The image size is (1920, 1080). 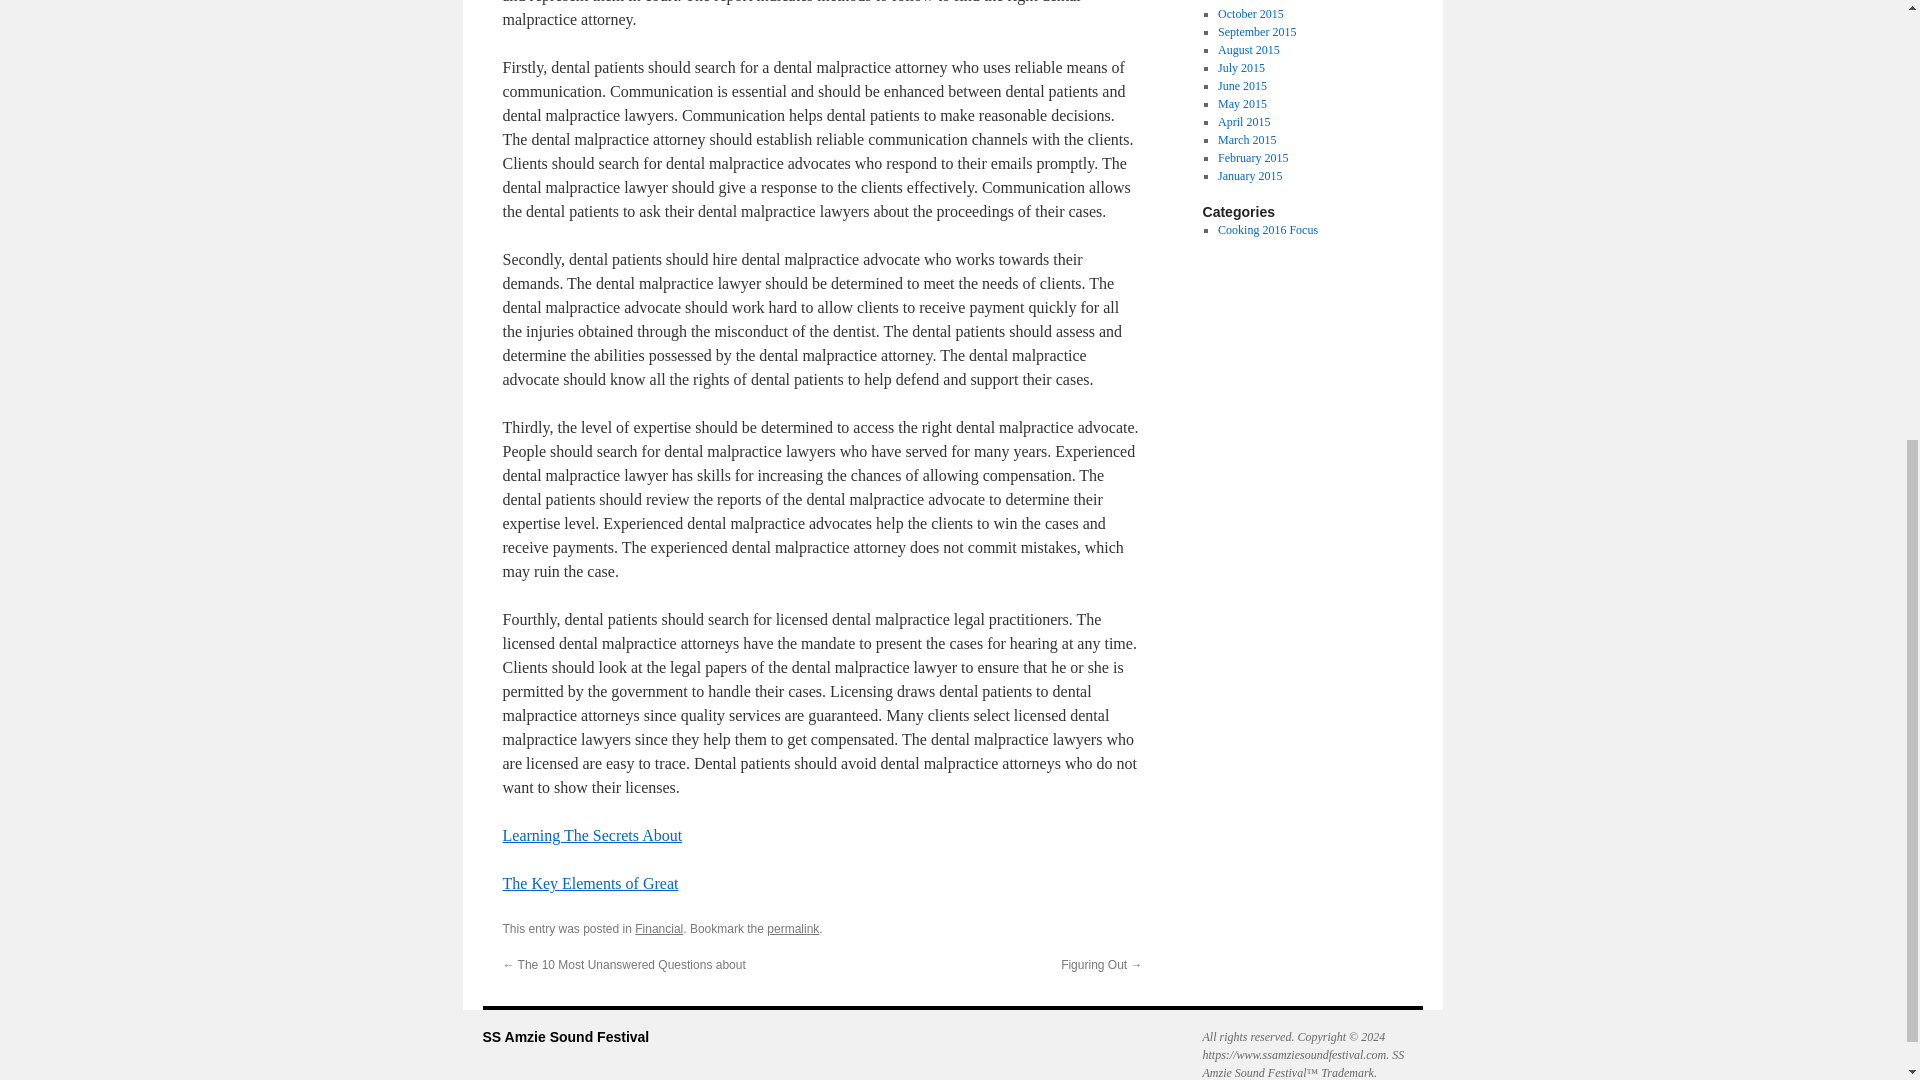 What do you see at coordinates (1256, 31) in the screenshot?
I see `September 2015` at bounding box center [1256, 31].